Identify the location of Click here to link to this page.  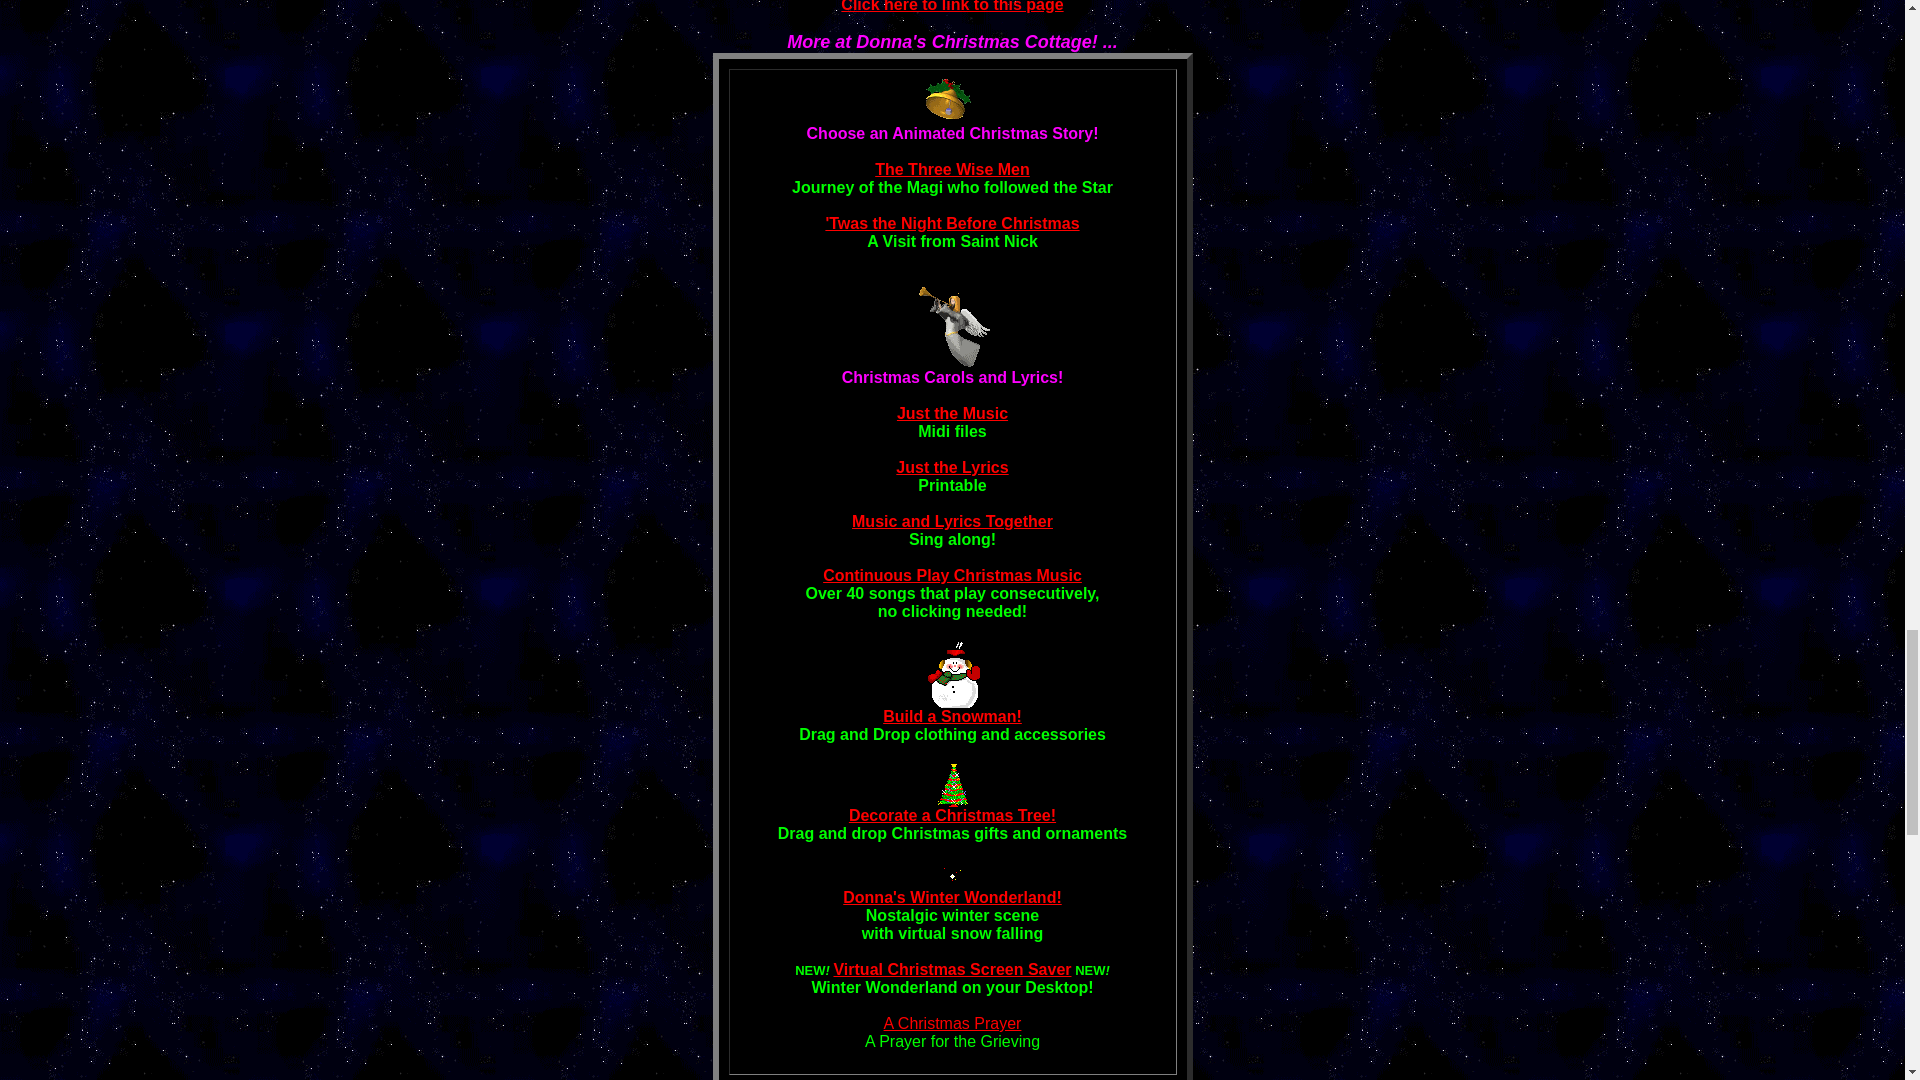
(952, 6).